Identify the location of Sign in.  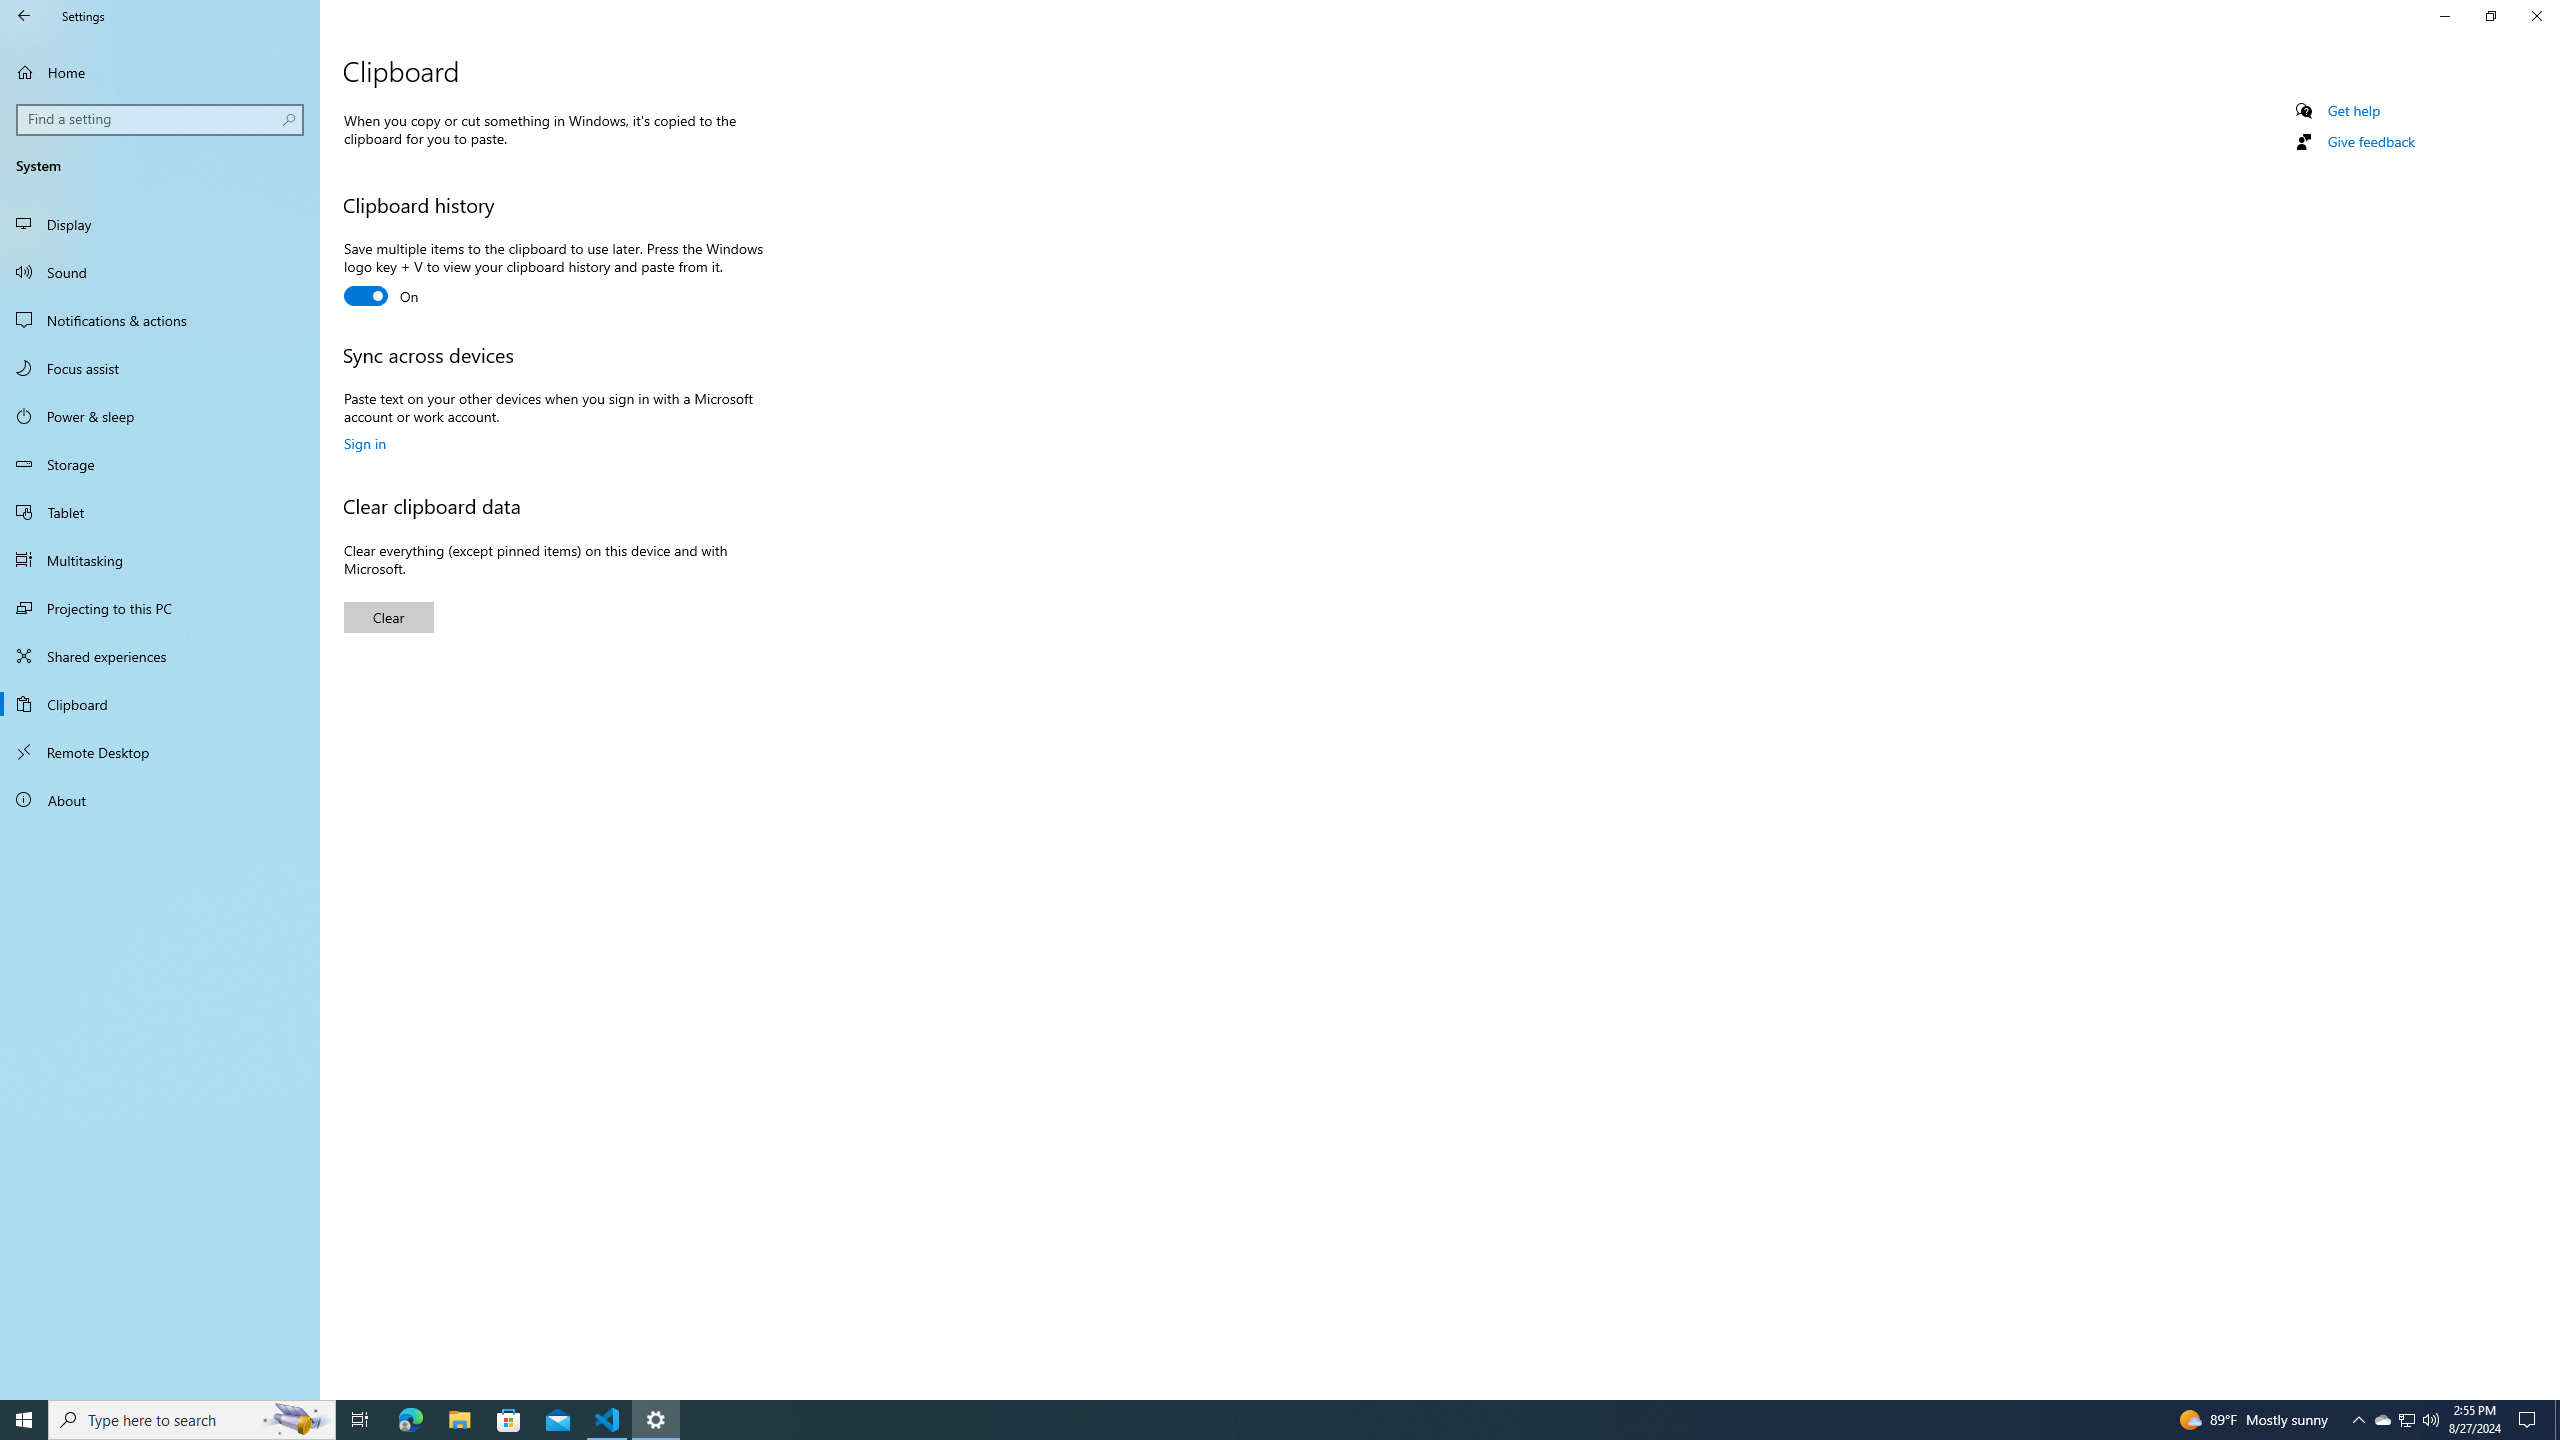
(2490, 16).